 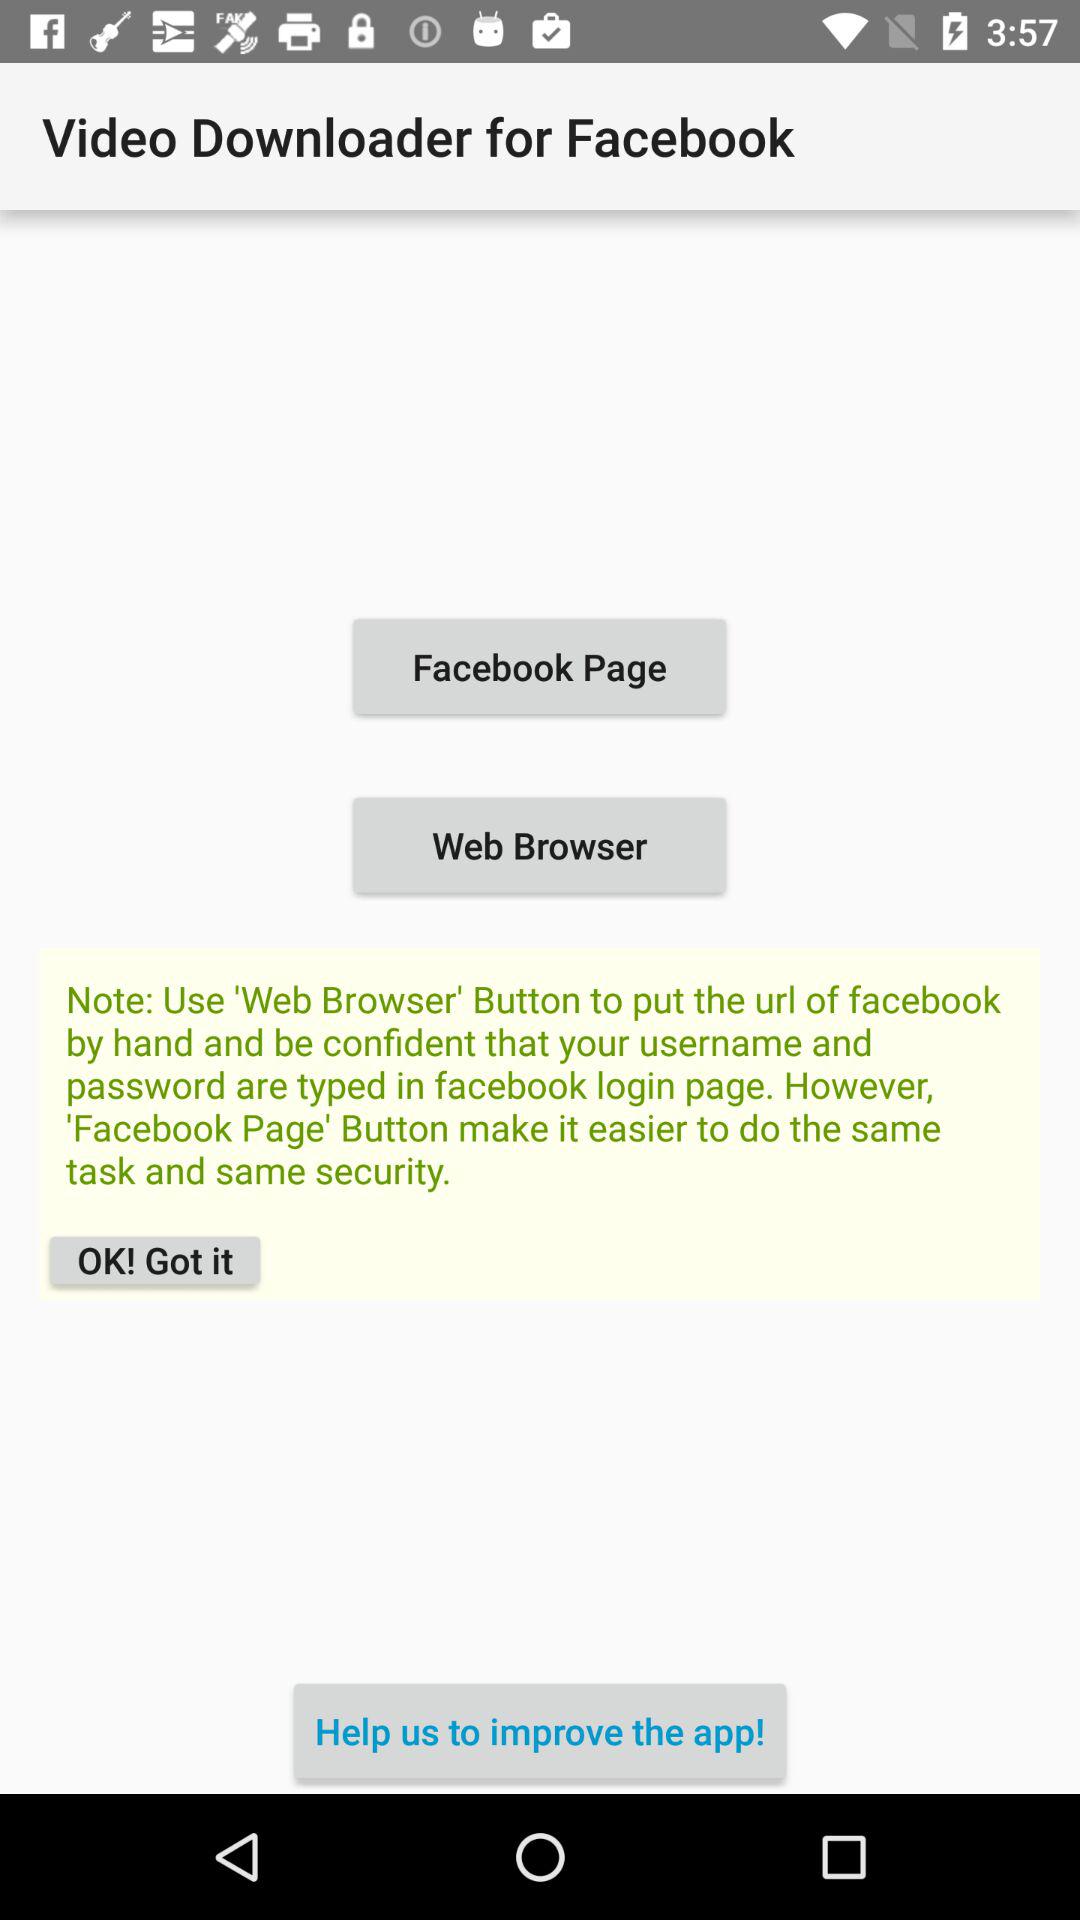 What do you see at coordinates (540, 1730) in the screenshot?
I see `tap the icon below note use web icon` at bounding box center [540, 1730].